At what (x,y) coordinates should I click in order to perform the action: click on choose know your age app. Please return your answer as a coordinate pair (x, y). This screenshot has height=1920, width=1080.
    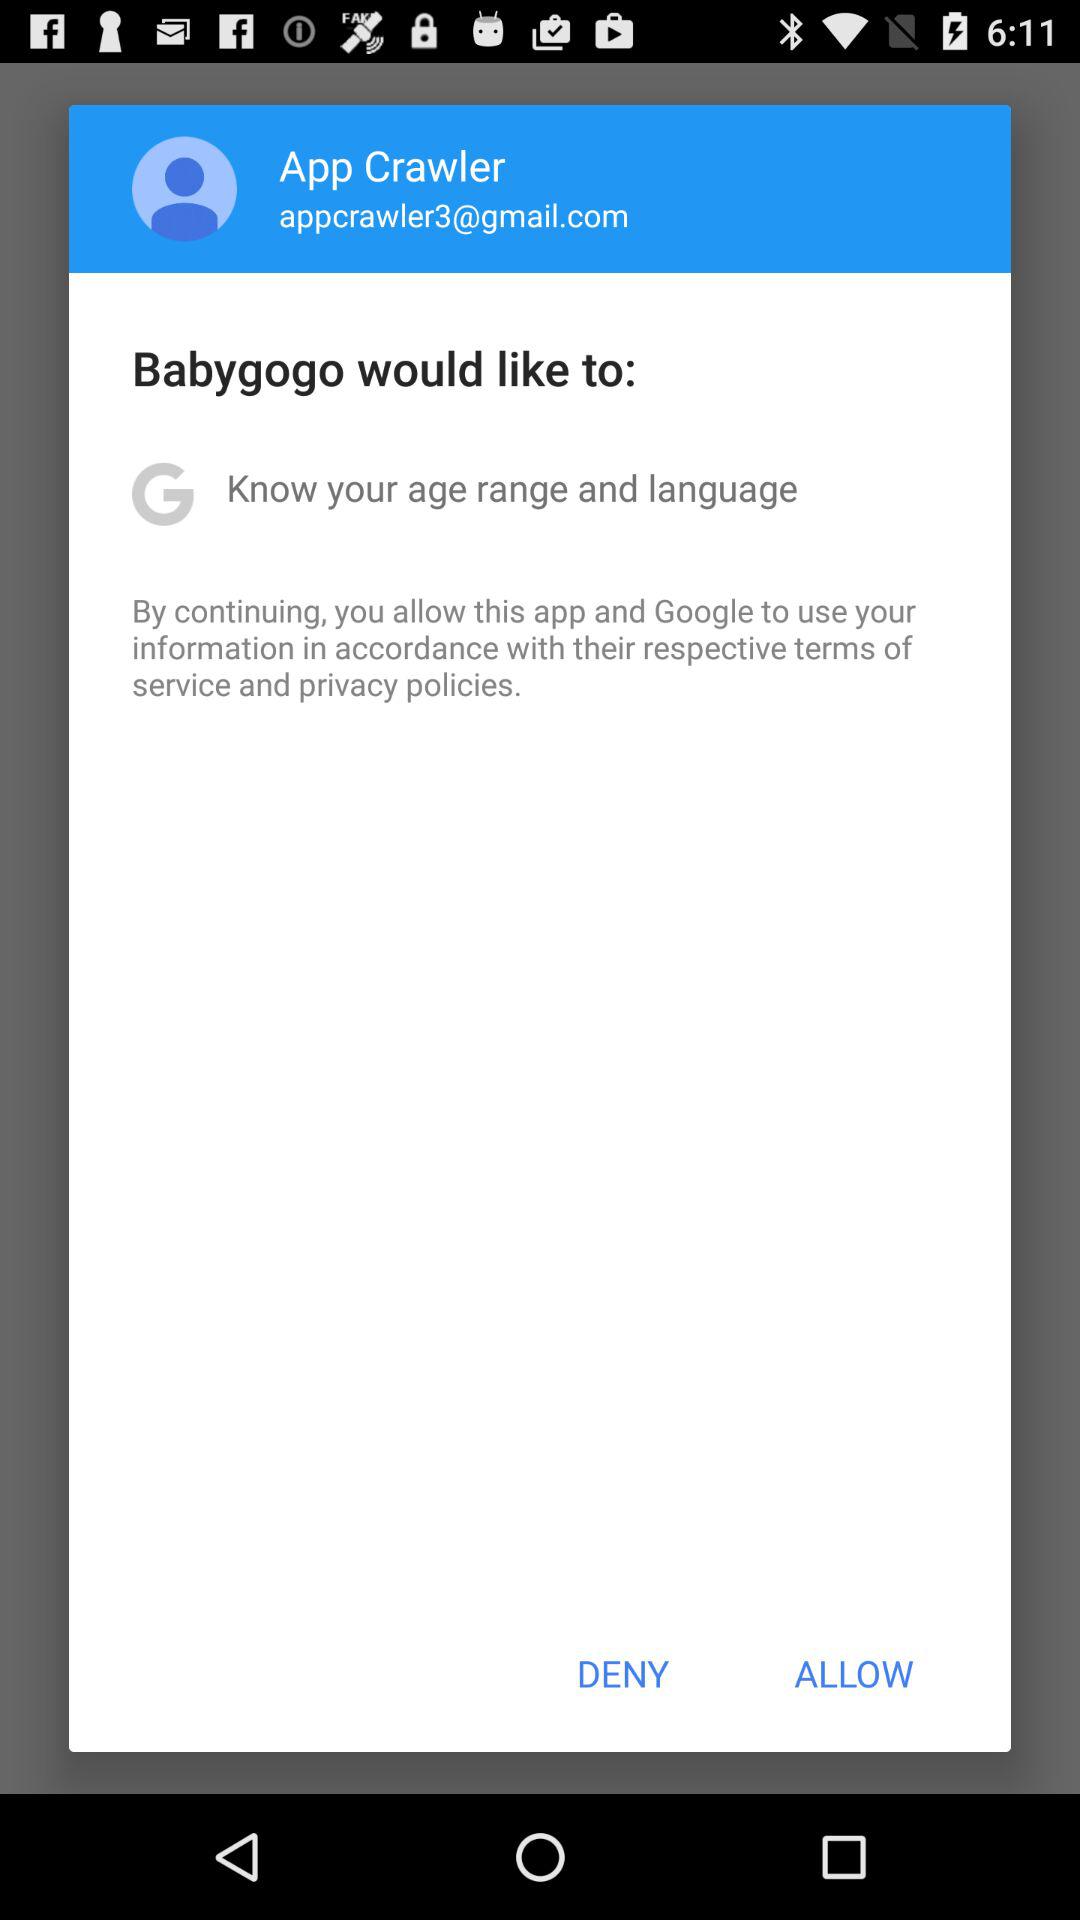
    Looking at the image, I should click on (512, 487).